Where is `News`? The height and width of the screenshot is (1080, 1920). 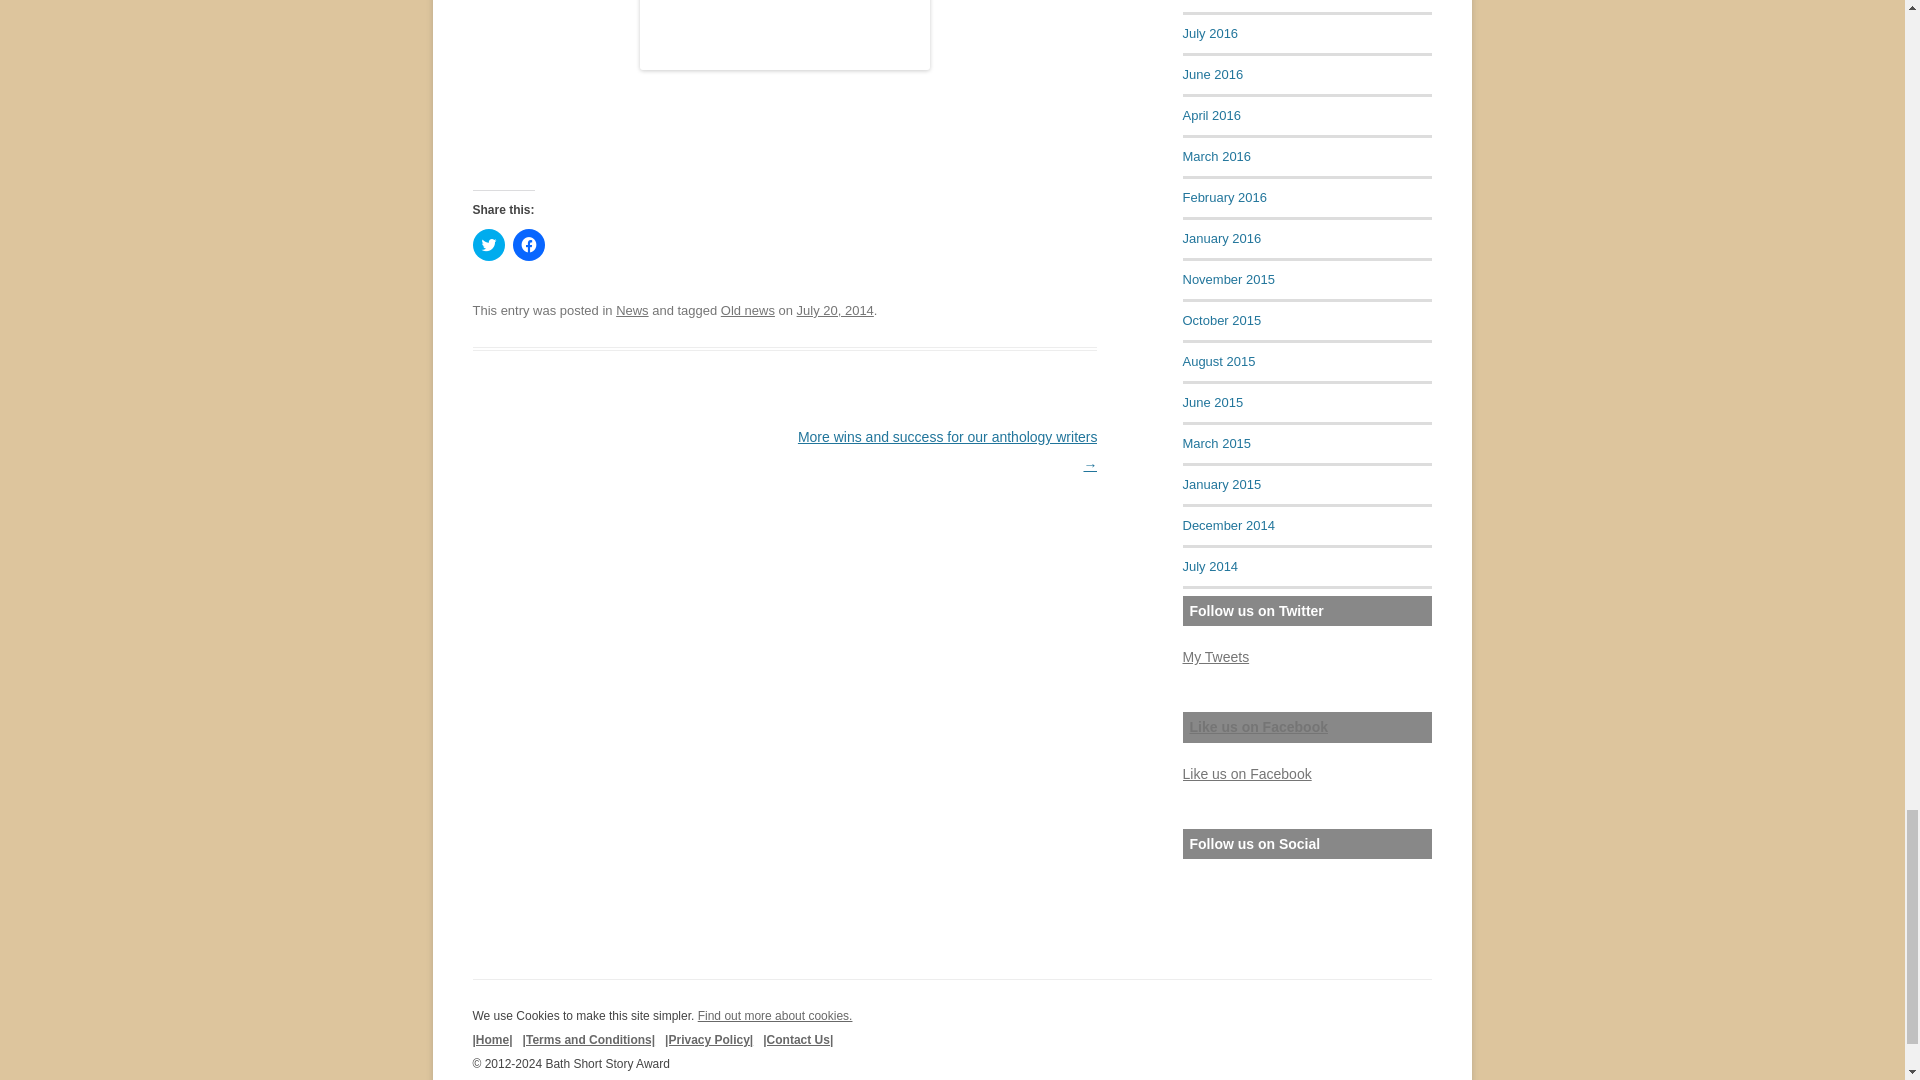 News is located at coordinates (632, 310).